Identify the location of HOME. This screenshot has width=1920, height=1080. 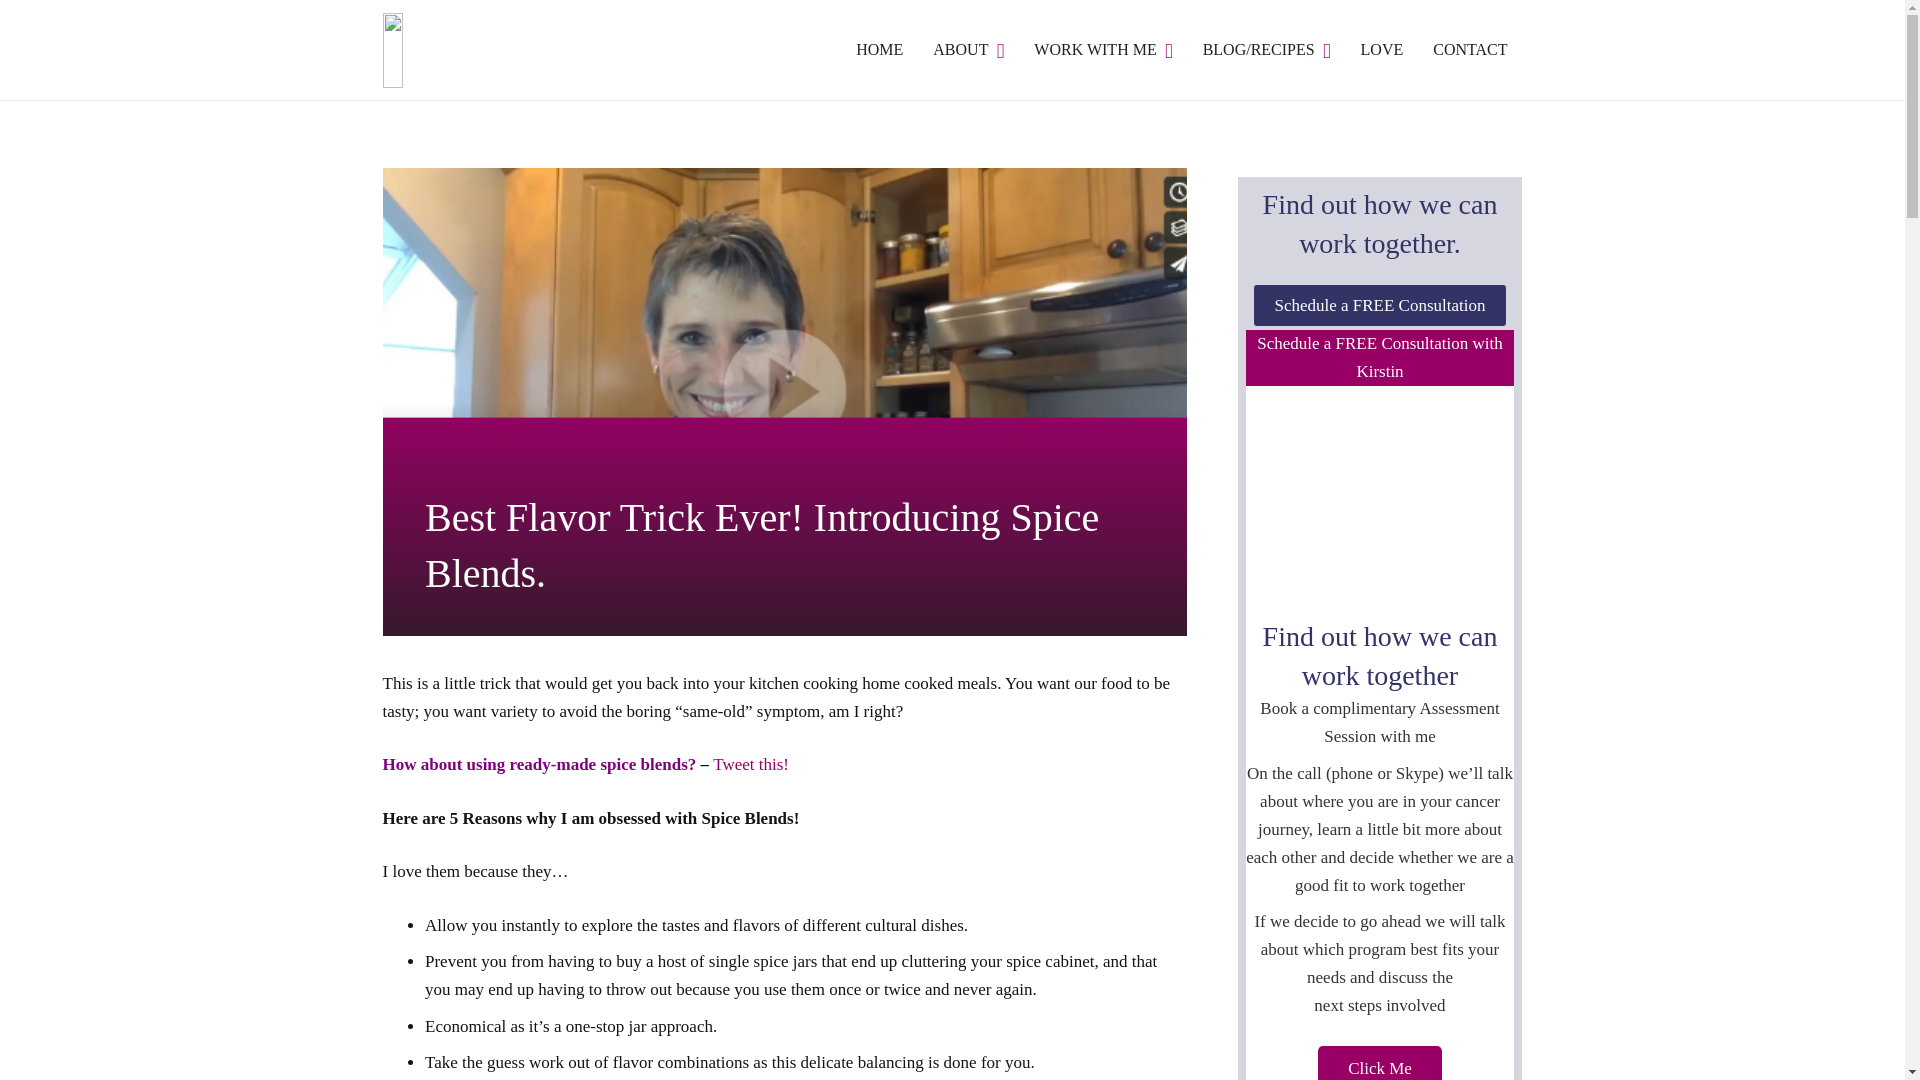
(878, 49).